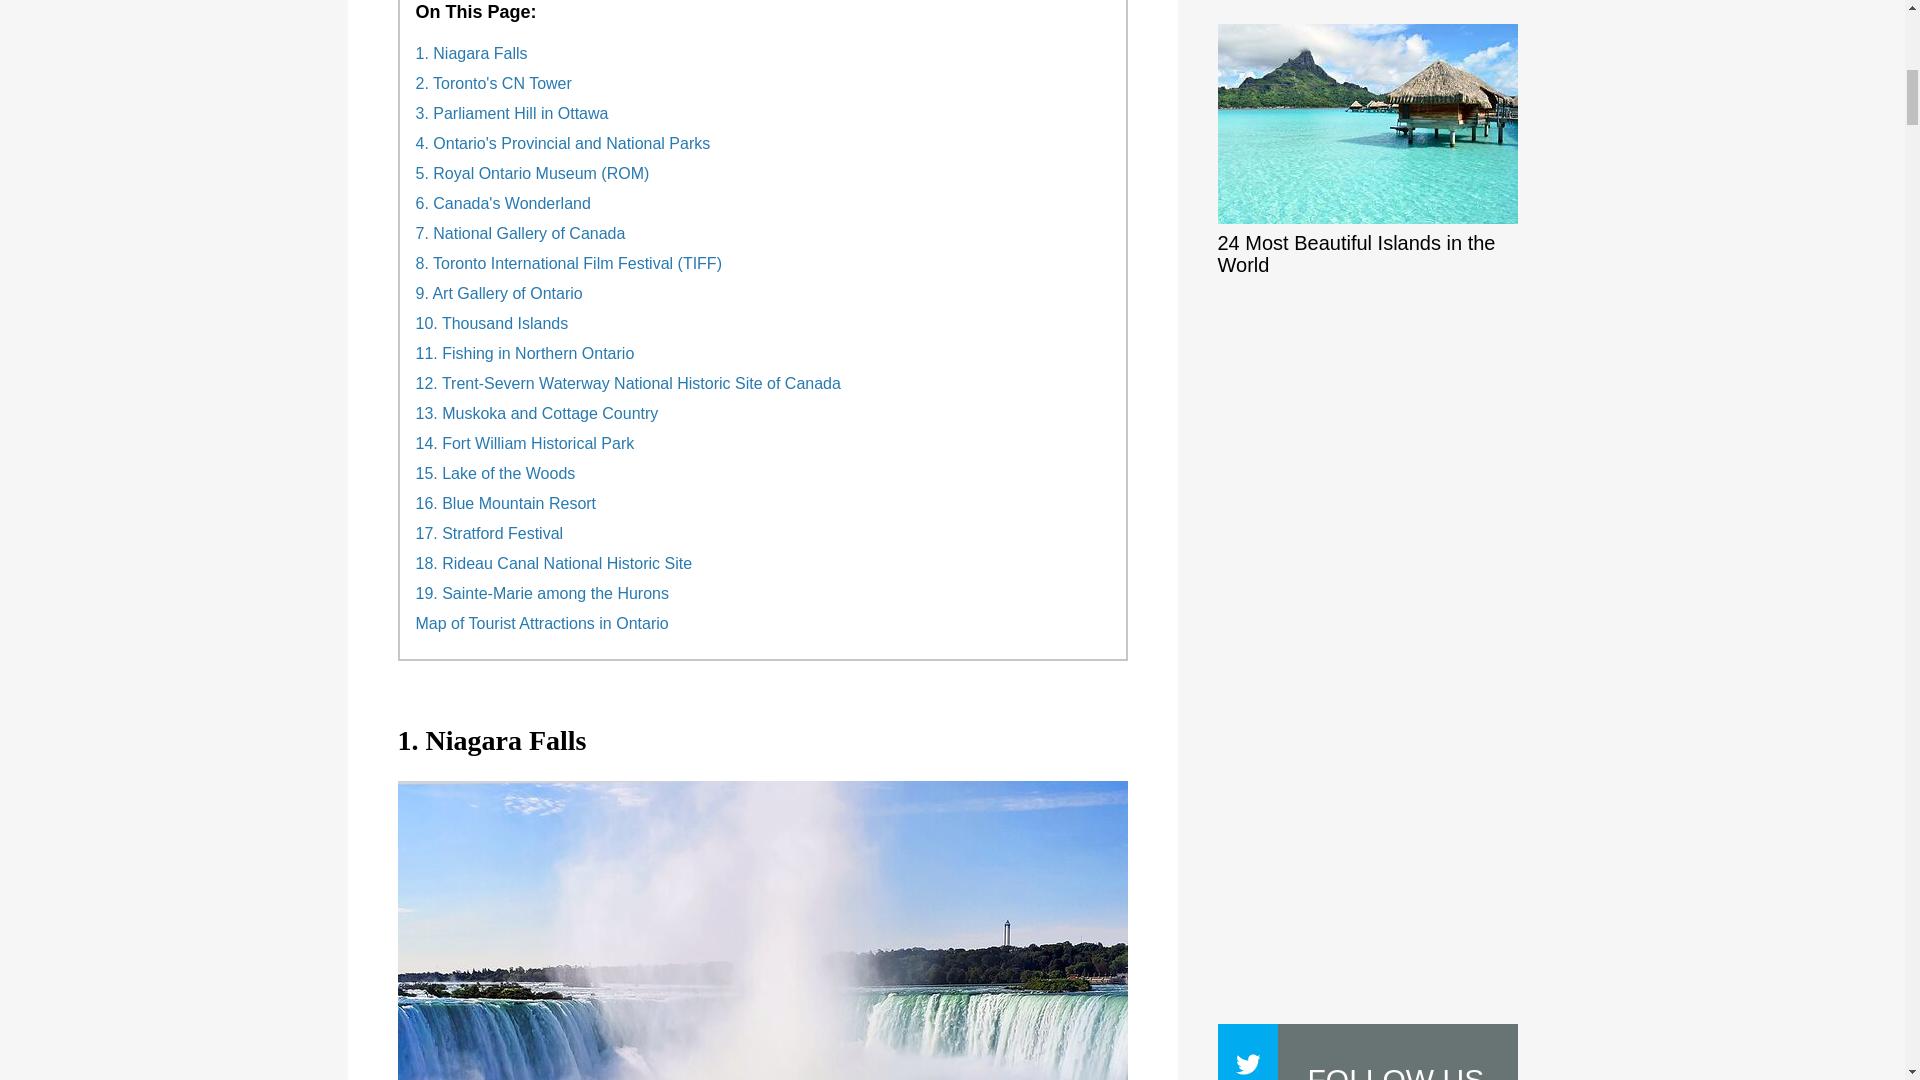 This screenshot has height=1080, width=1920. What do you see at coordinates (506, 504) in the screenshot?
I see `16. Blue Mountain Resort` at bounding box center [506, 504].